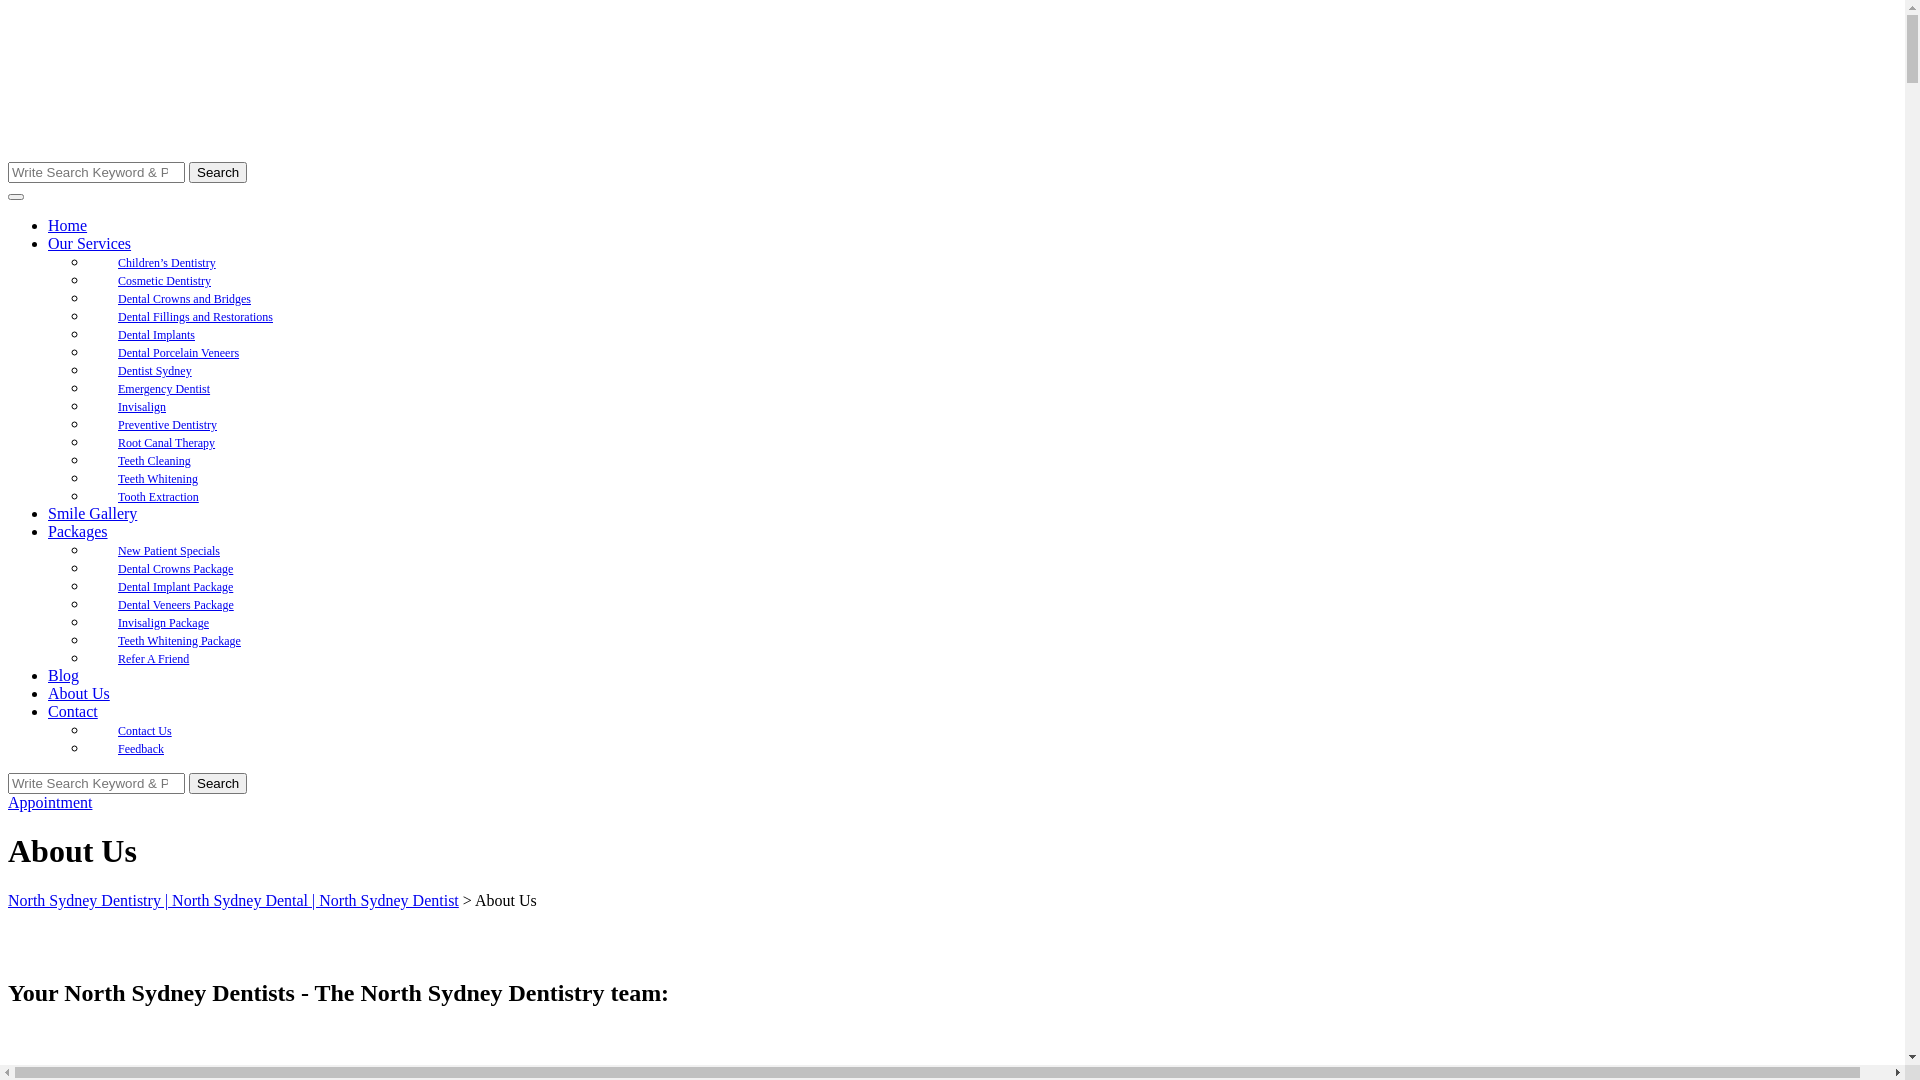  I want to click on Teeth Whitening Package, so click(180, 640).